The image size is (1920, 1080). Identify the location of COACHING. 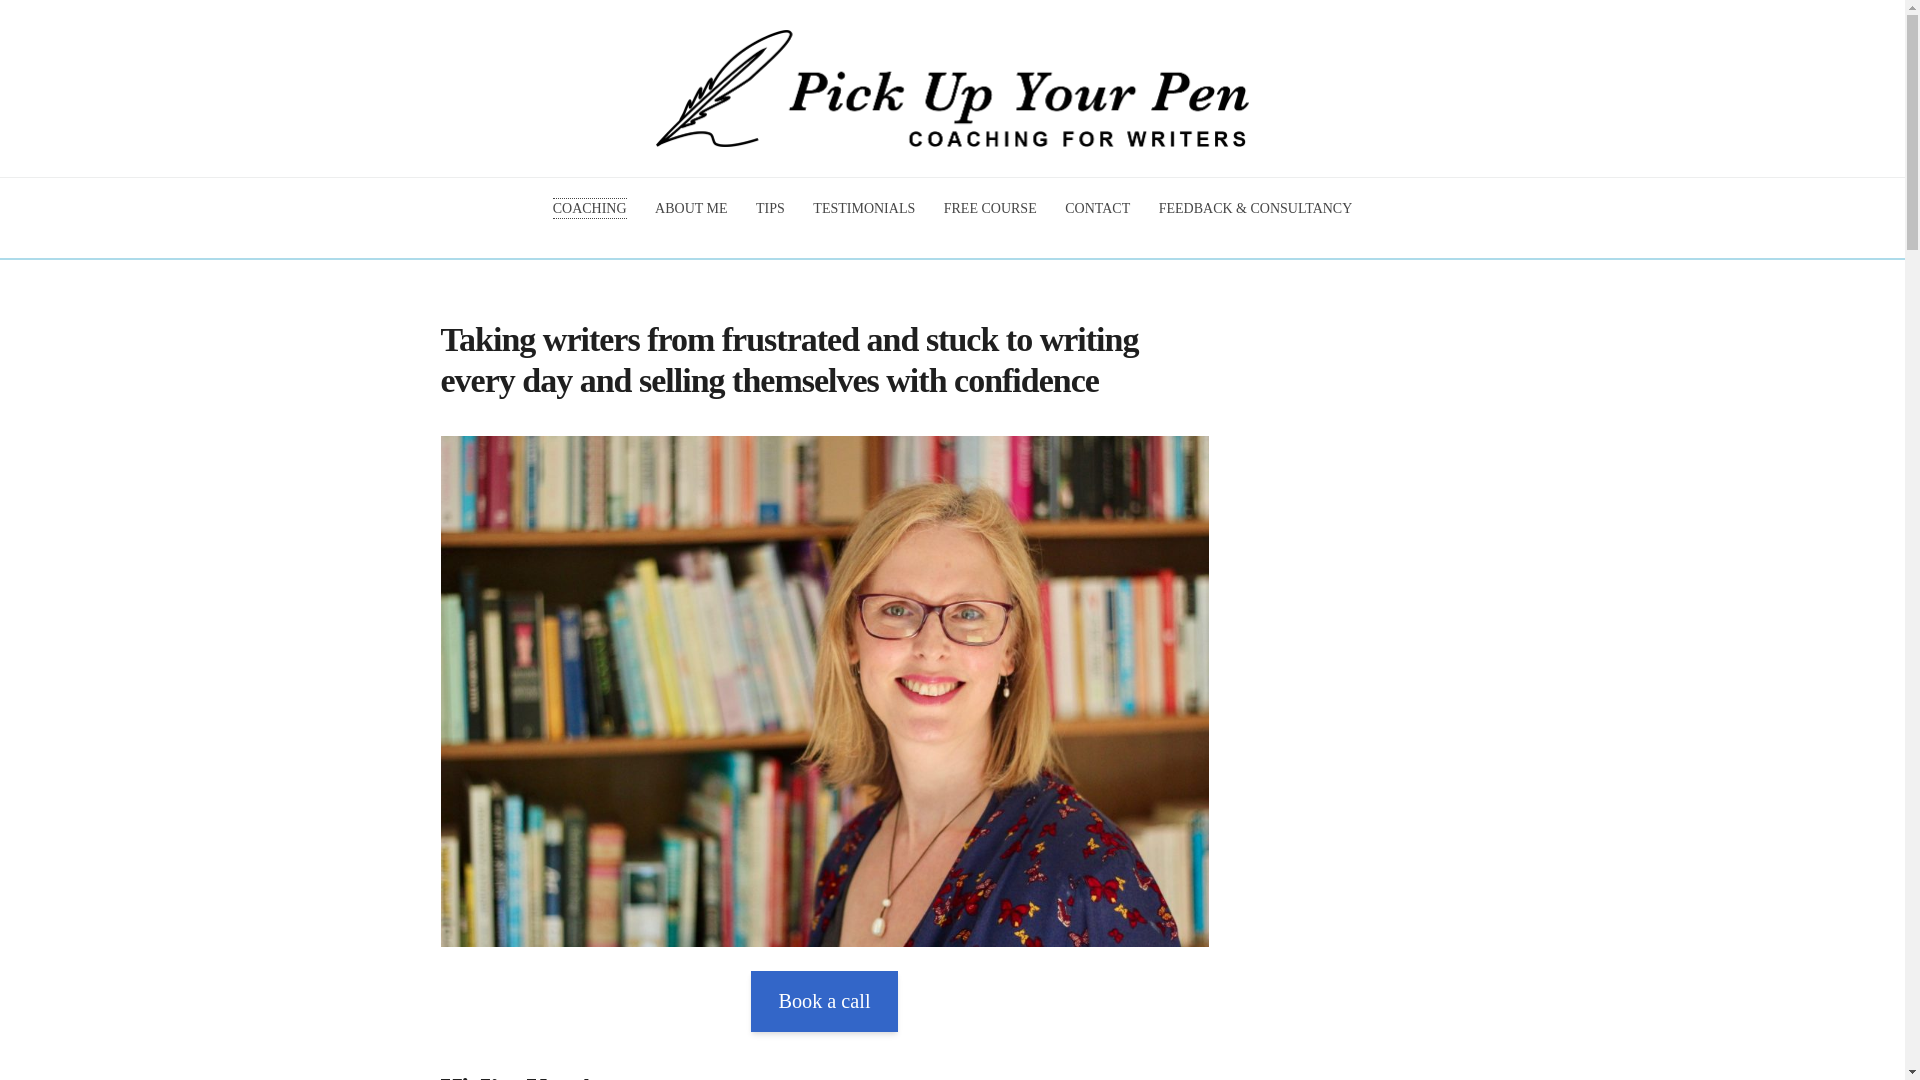
(590, 208).